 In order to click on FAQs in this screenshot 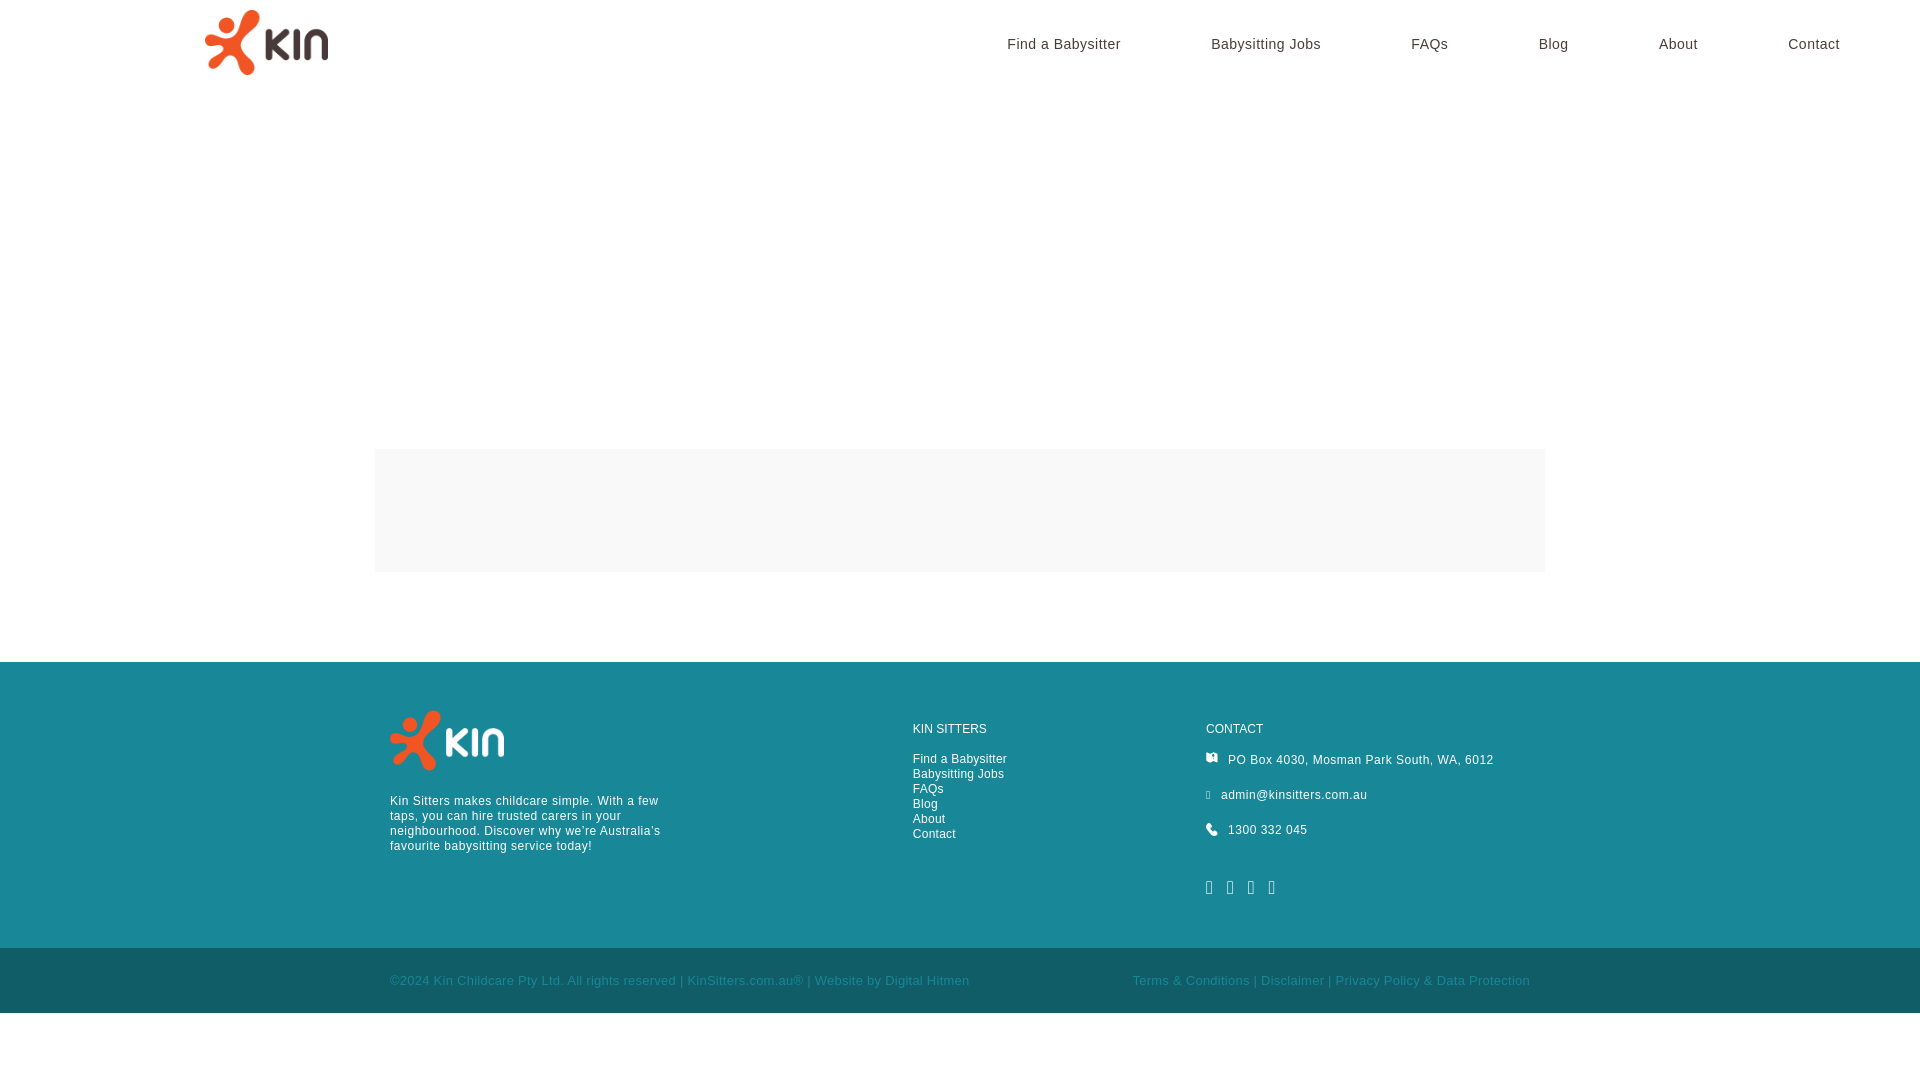, I will do `click(928, 788)`.